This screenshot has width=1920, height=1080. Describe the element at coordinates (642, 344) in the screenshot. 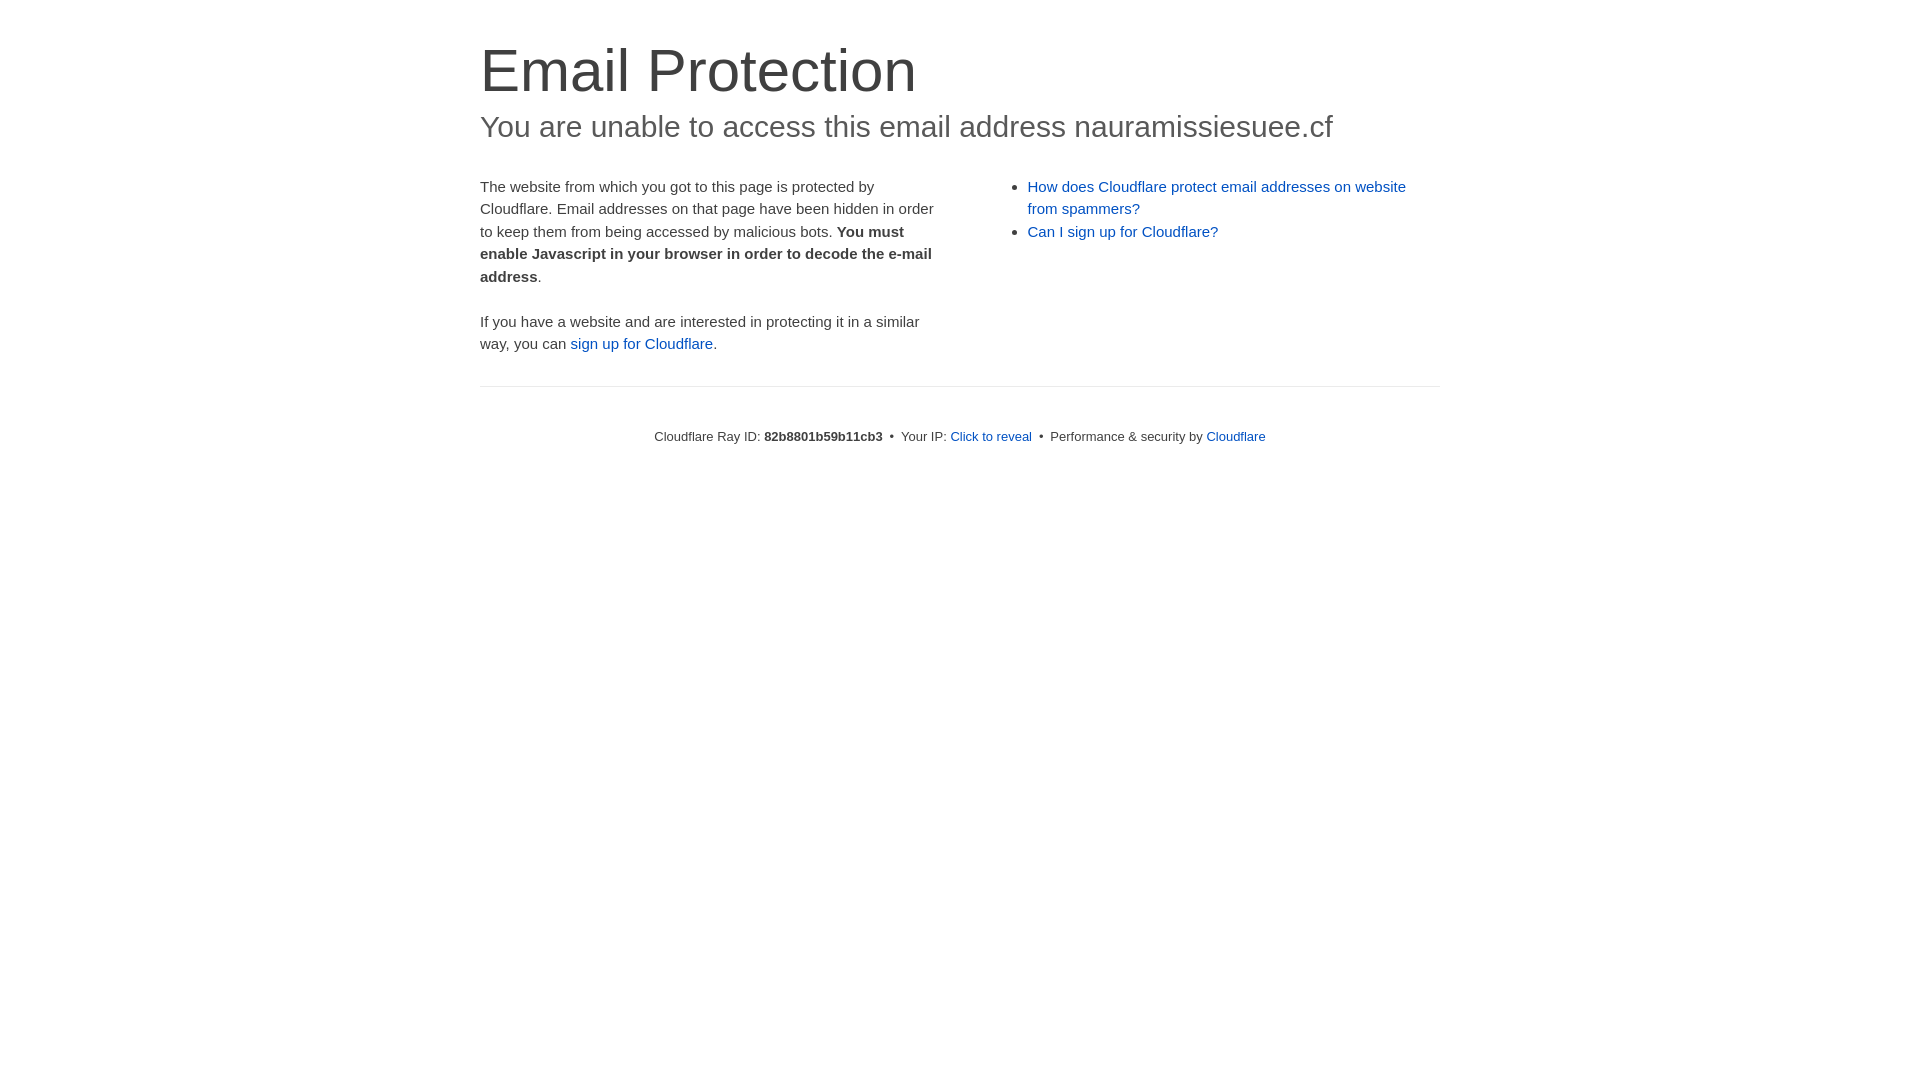

I see `sign up for Cloudflare` at that location.